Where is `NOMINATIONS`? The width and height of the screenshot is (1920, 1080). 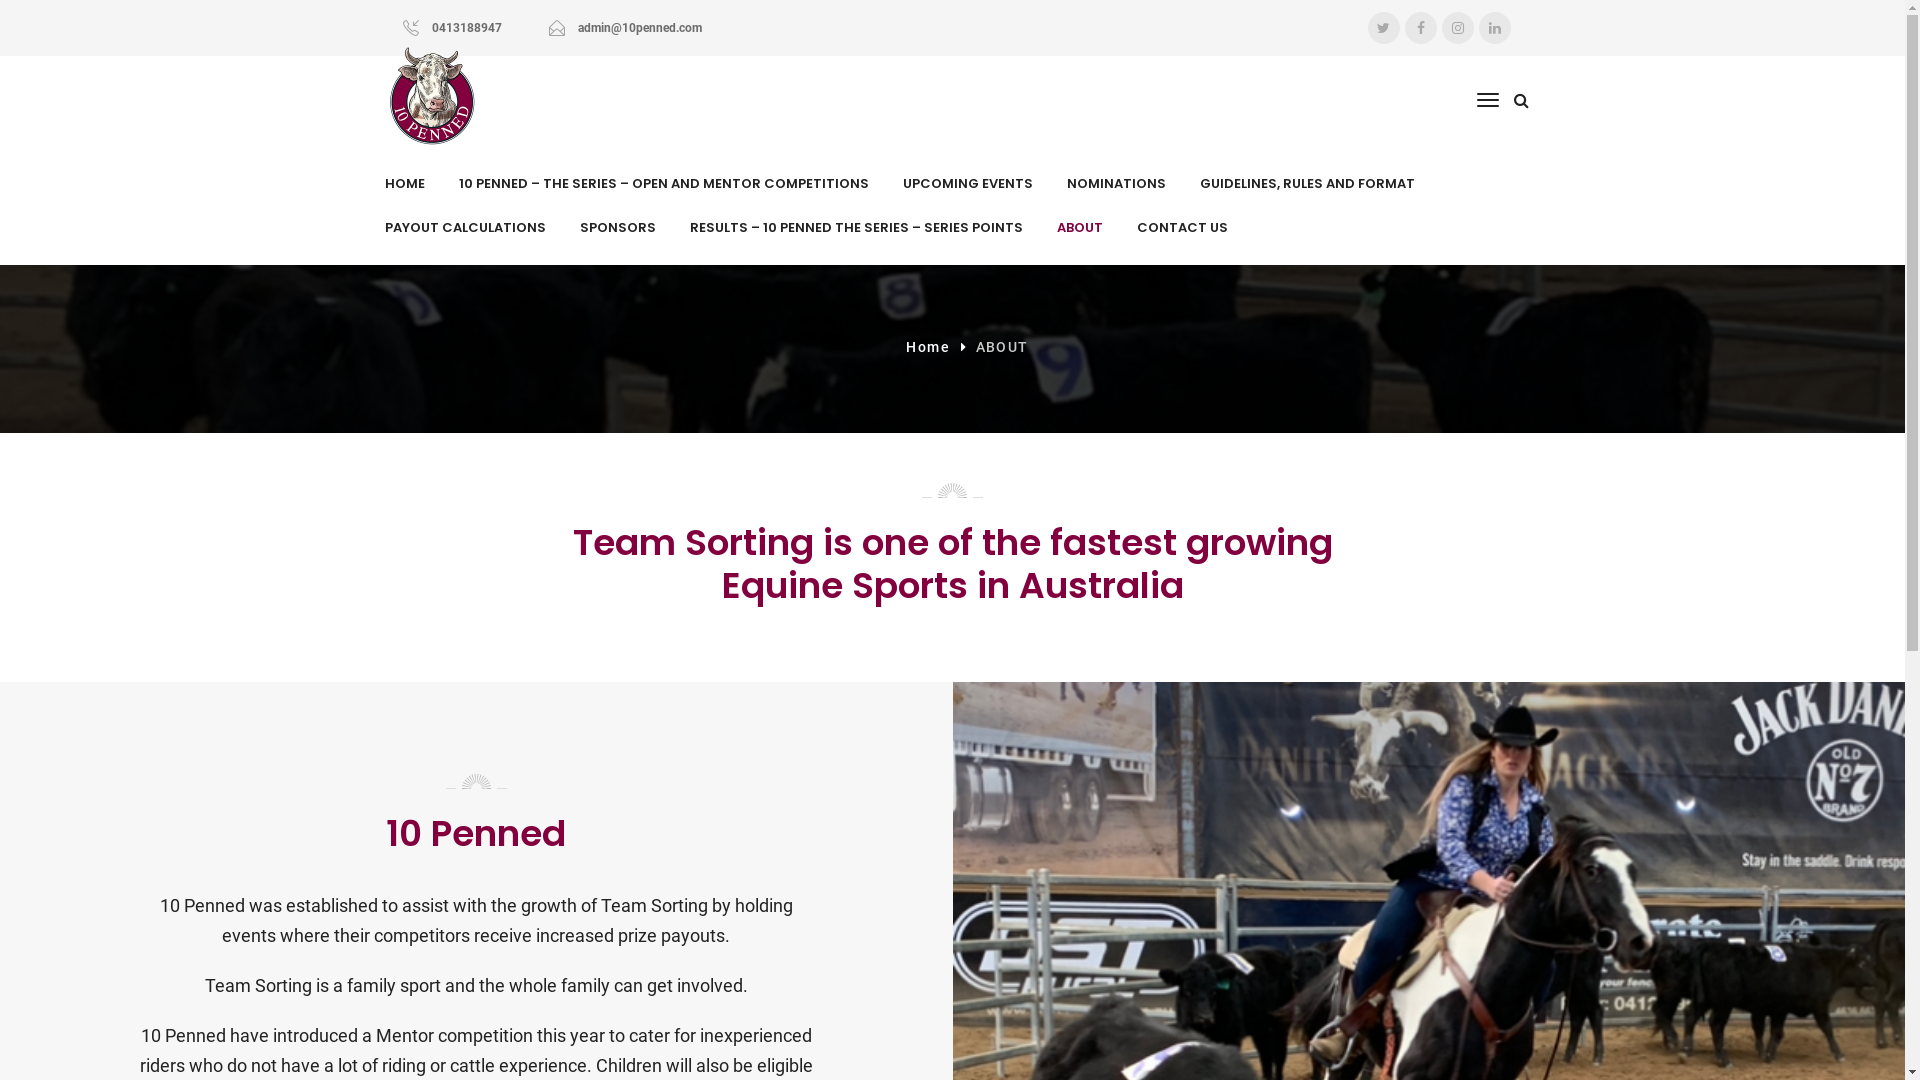 NOMINATIONS is located at coordinates (1116, 184).